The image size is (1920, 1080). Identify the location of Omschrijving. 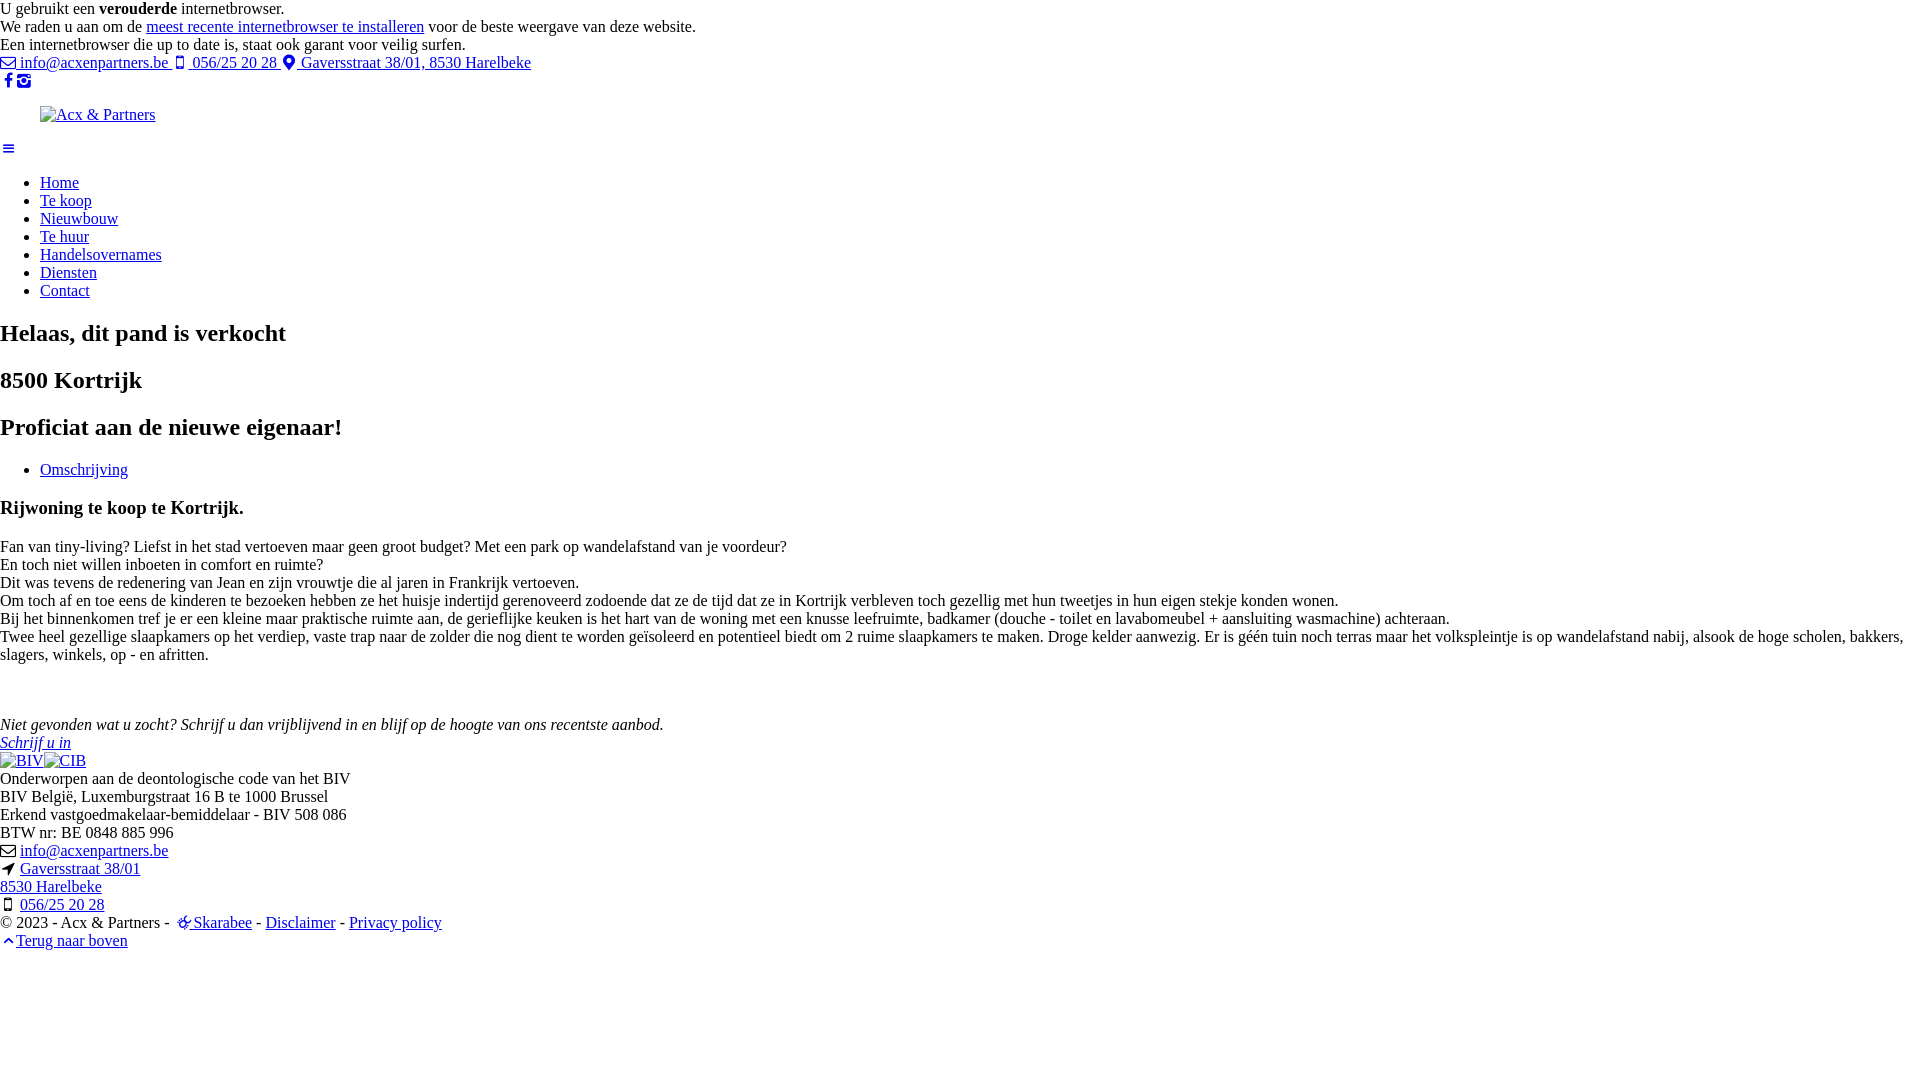
(84, 470).